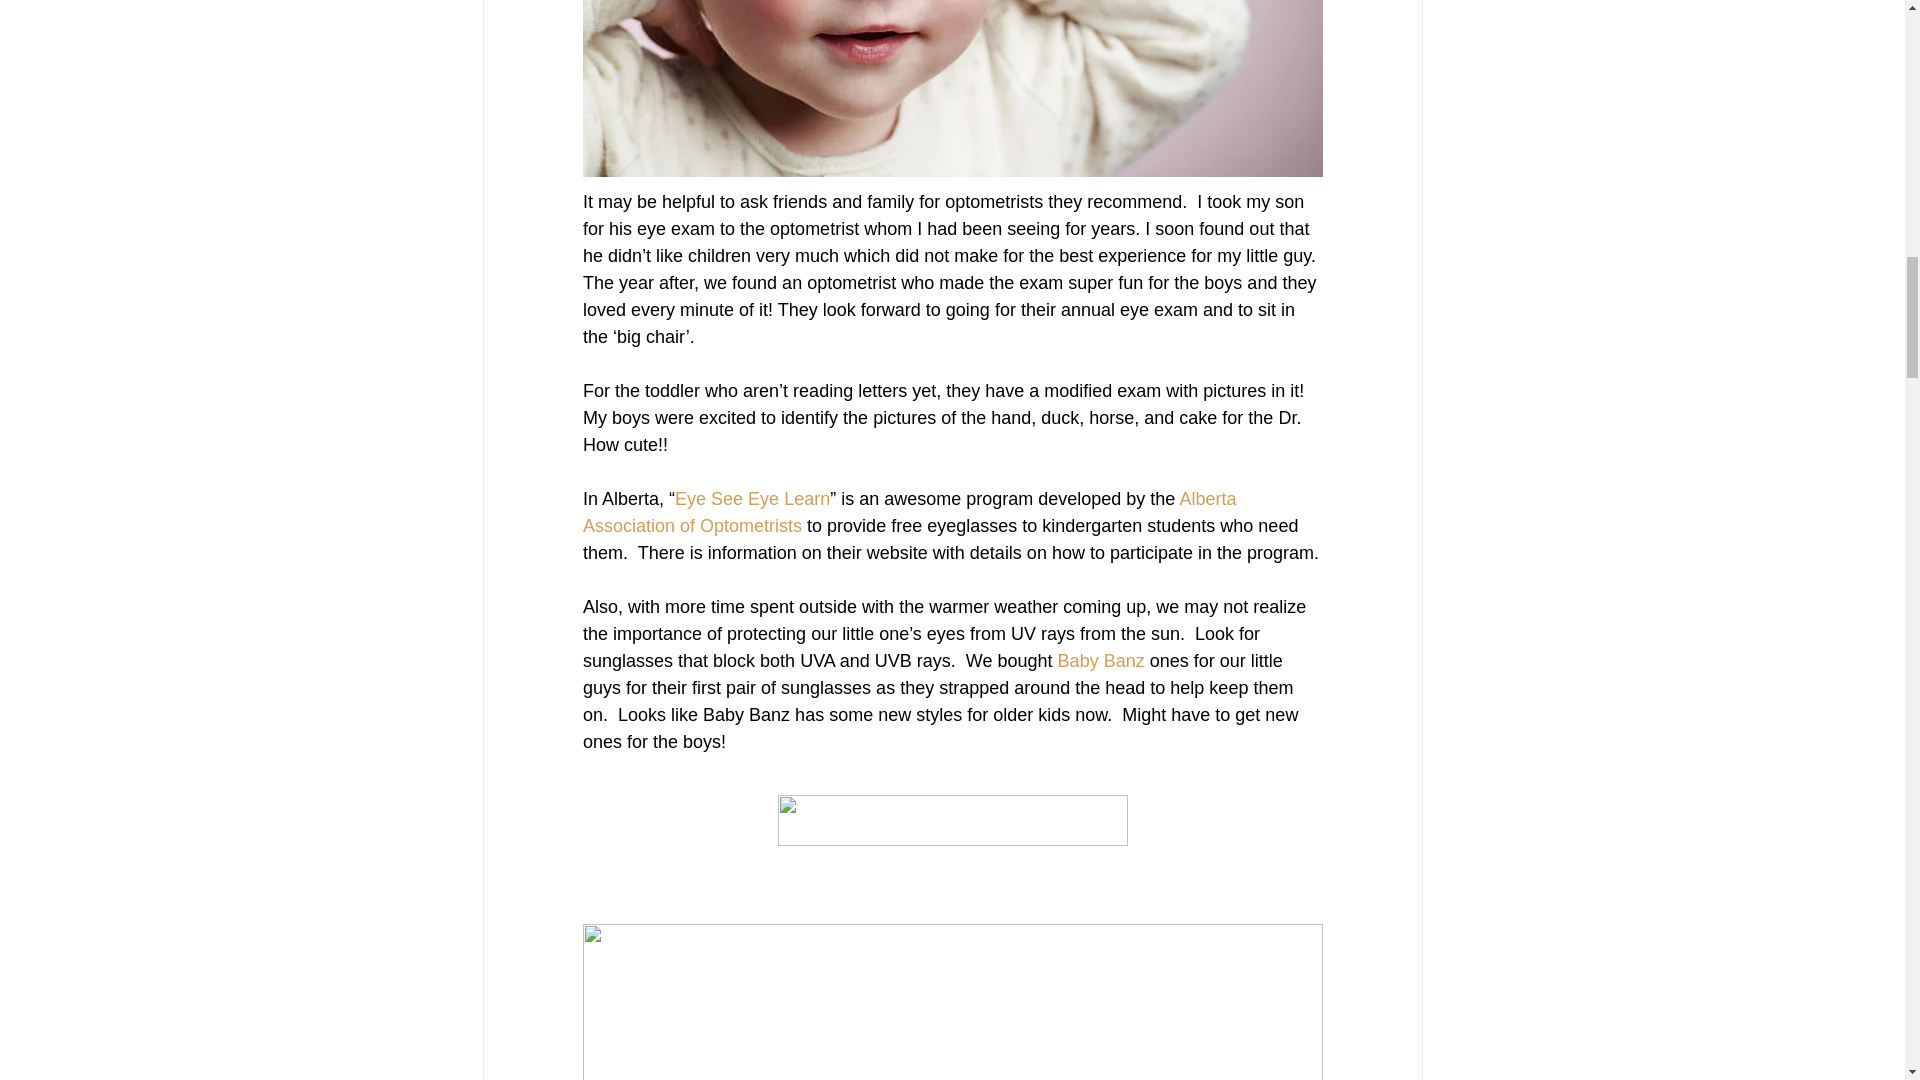 The image size is (1920, 1080). What do you see at coordinates (752, 498) in the screenshot?
I see `Eye See Eye Learn` at bounding box center [752, 498].